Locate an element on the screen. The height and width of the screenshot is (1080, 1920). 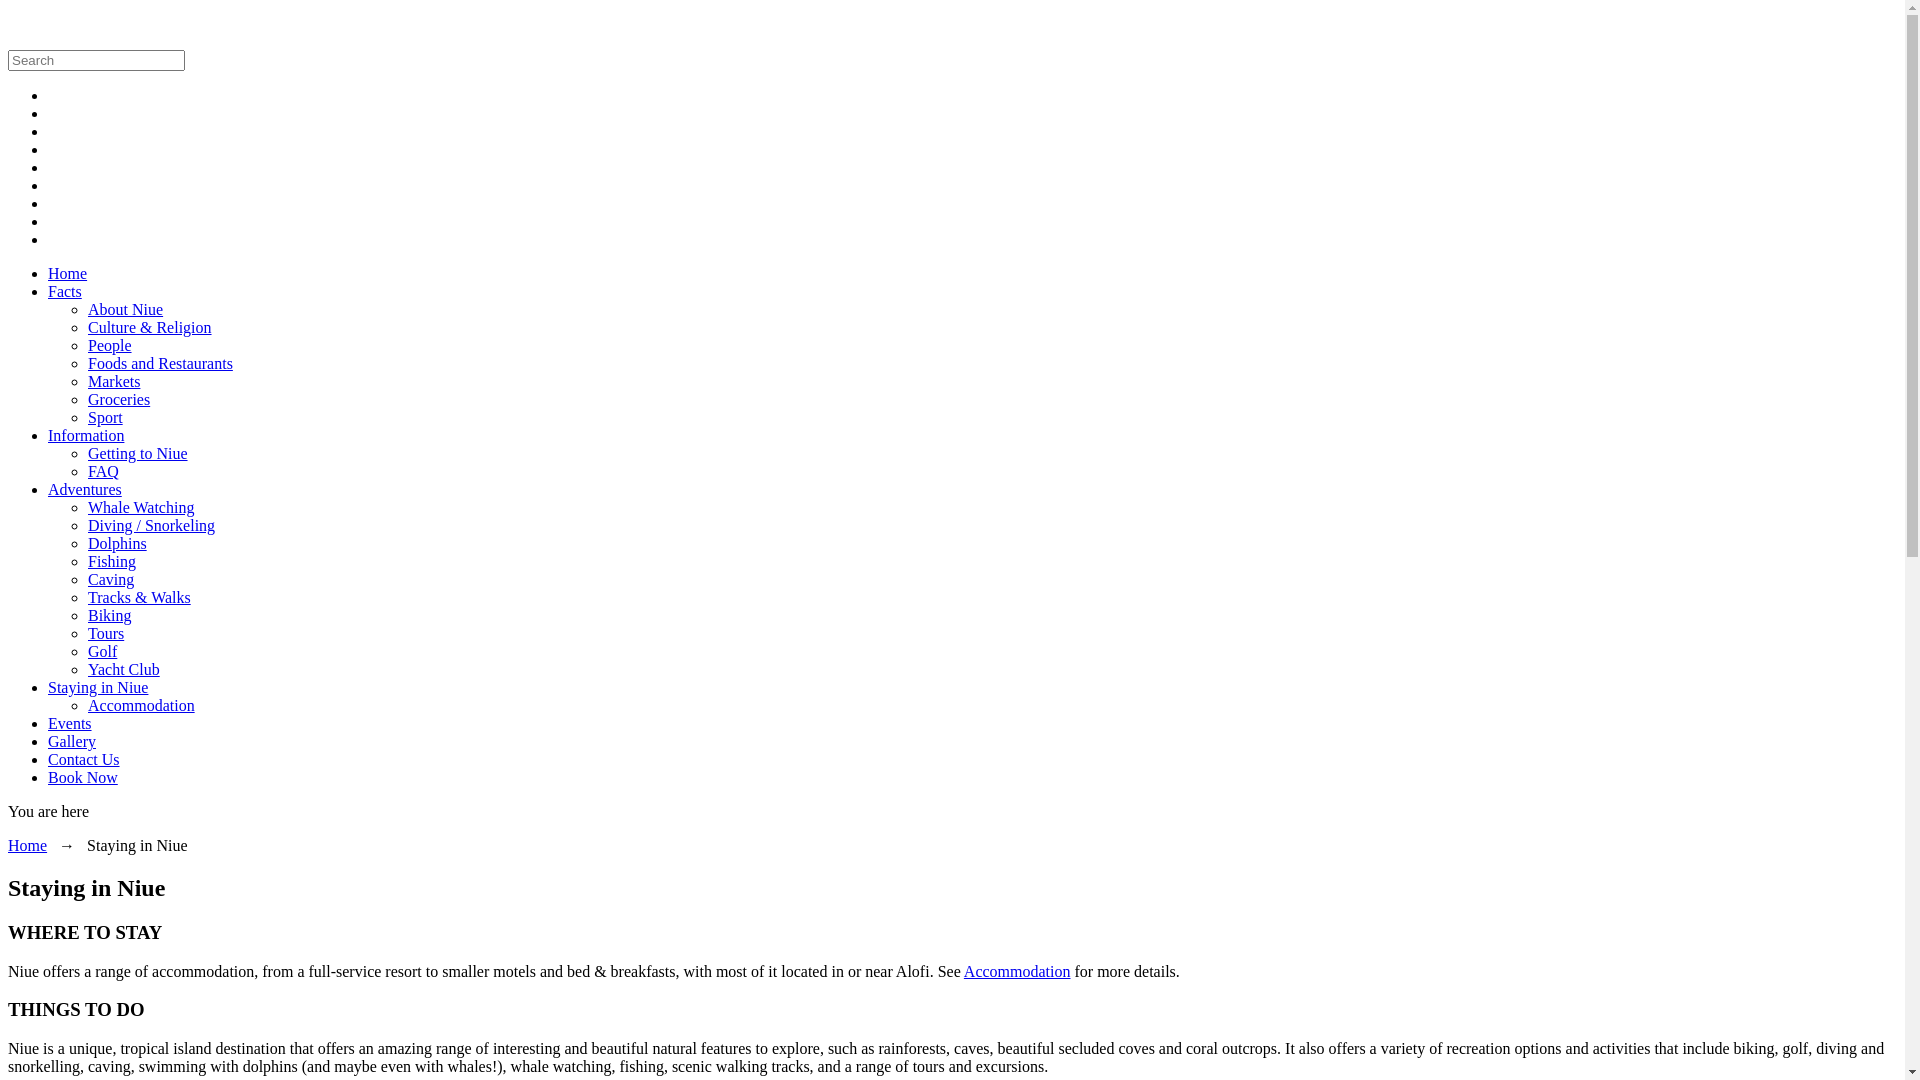
Whale Watching is located at coordinates (141, 508).